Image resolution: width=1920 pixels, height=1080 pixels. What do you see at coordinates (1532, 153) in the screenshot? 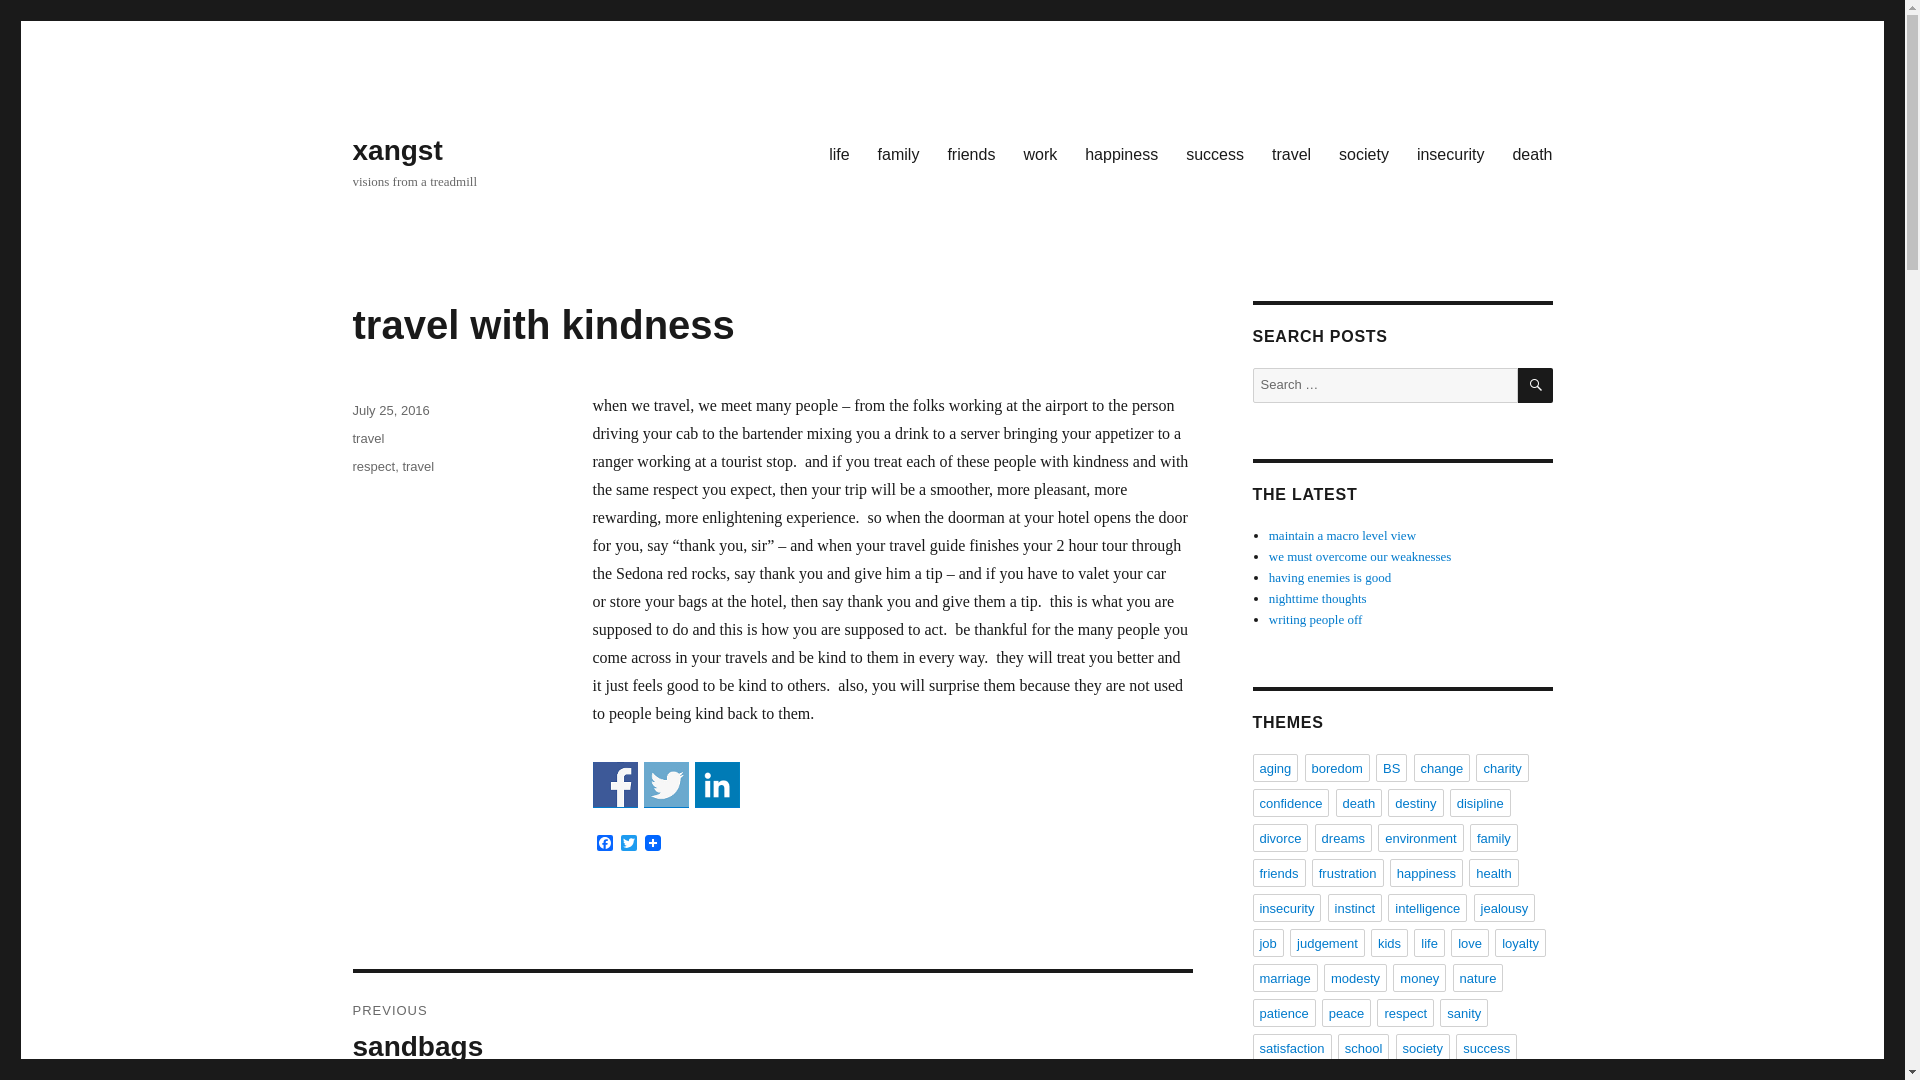
I see `death` at bounding box center [1532, 153].